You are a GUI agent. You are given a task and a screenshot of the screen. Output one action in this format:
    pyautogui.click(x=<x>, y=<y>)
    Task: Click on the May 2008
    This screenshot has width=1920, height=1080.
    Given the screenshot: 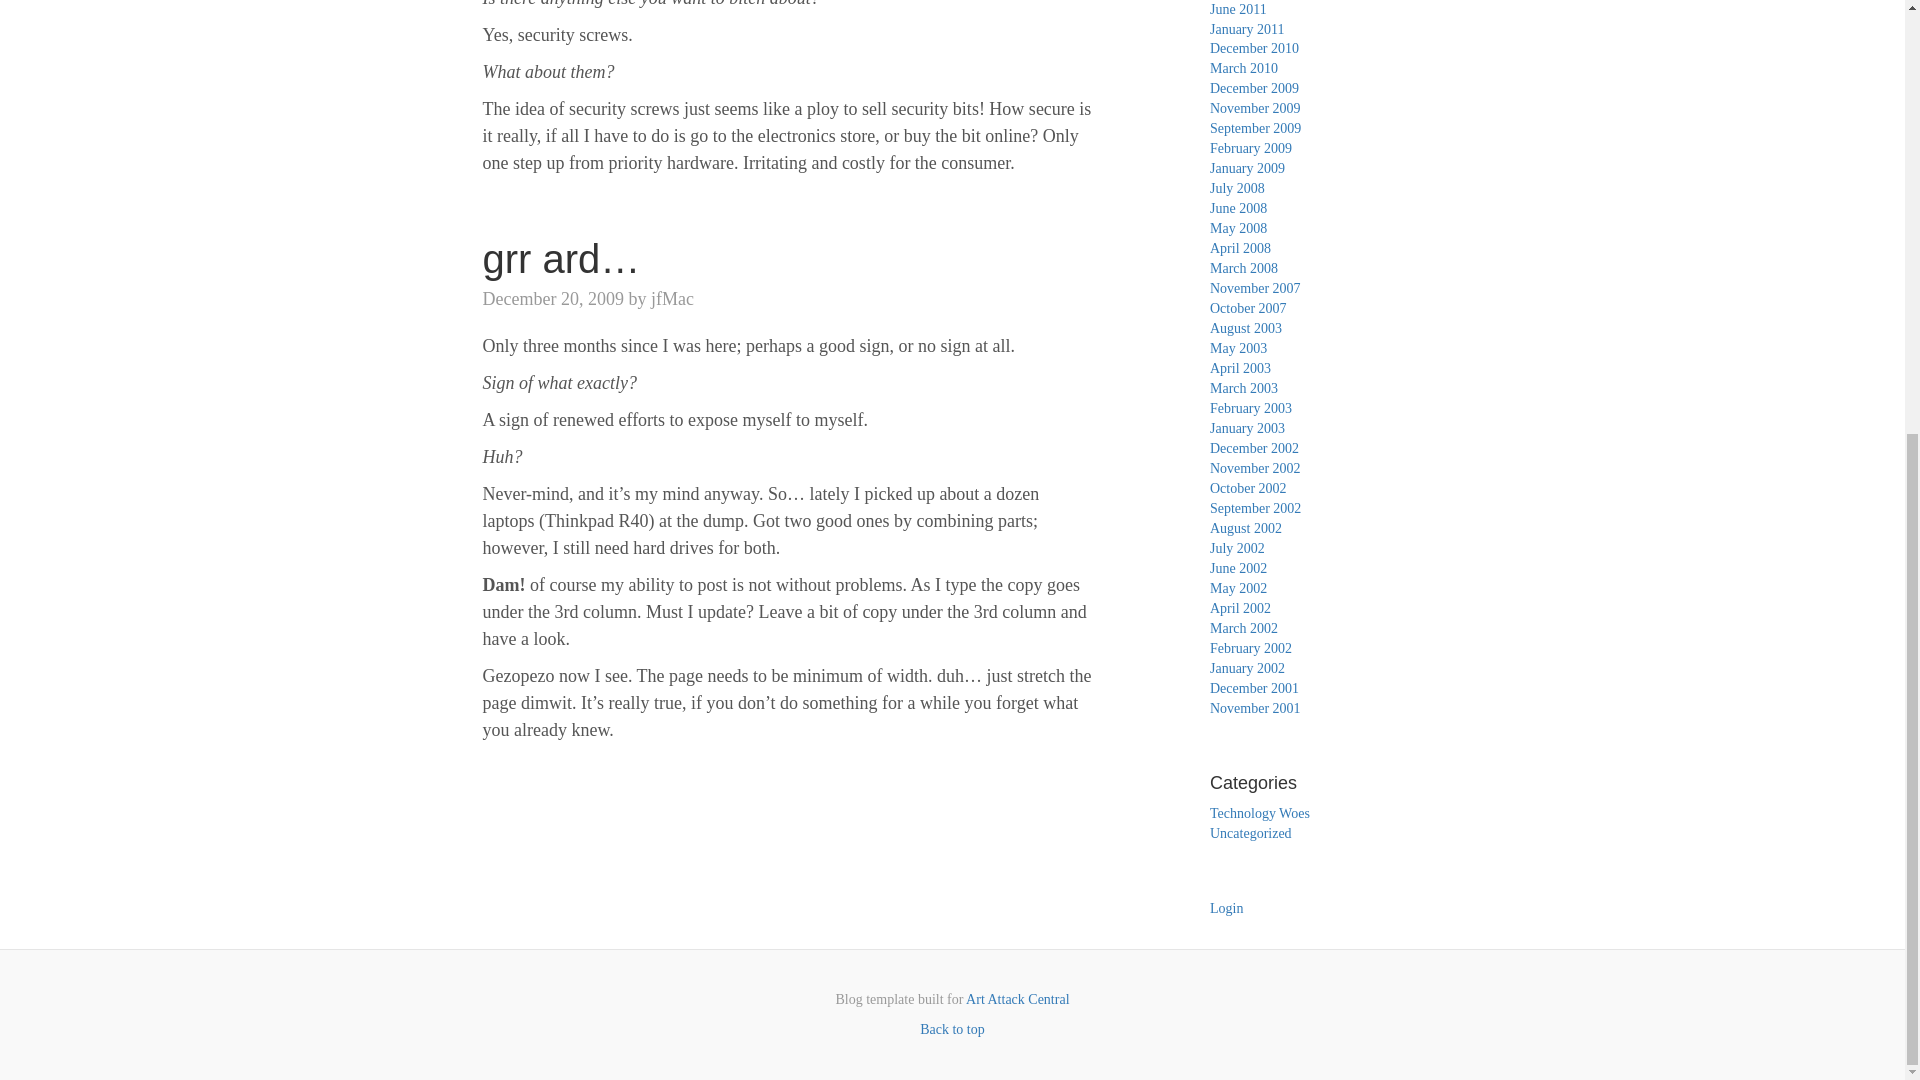 What is the action you would take?
    pyautogui.click(x=1238, y=228)
    